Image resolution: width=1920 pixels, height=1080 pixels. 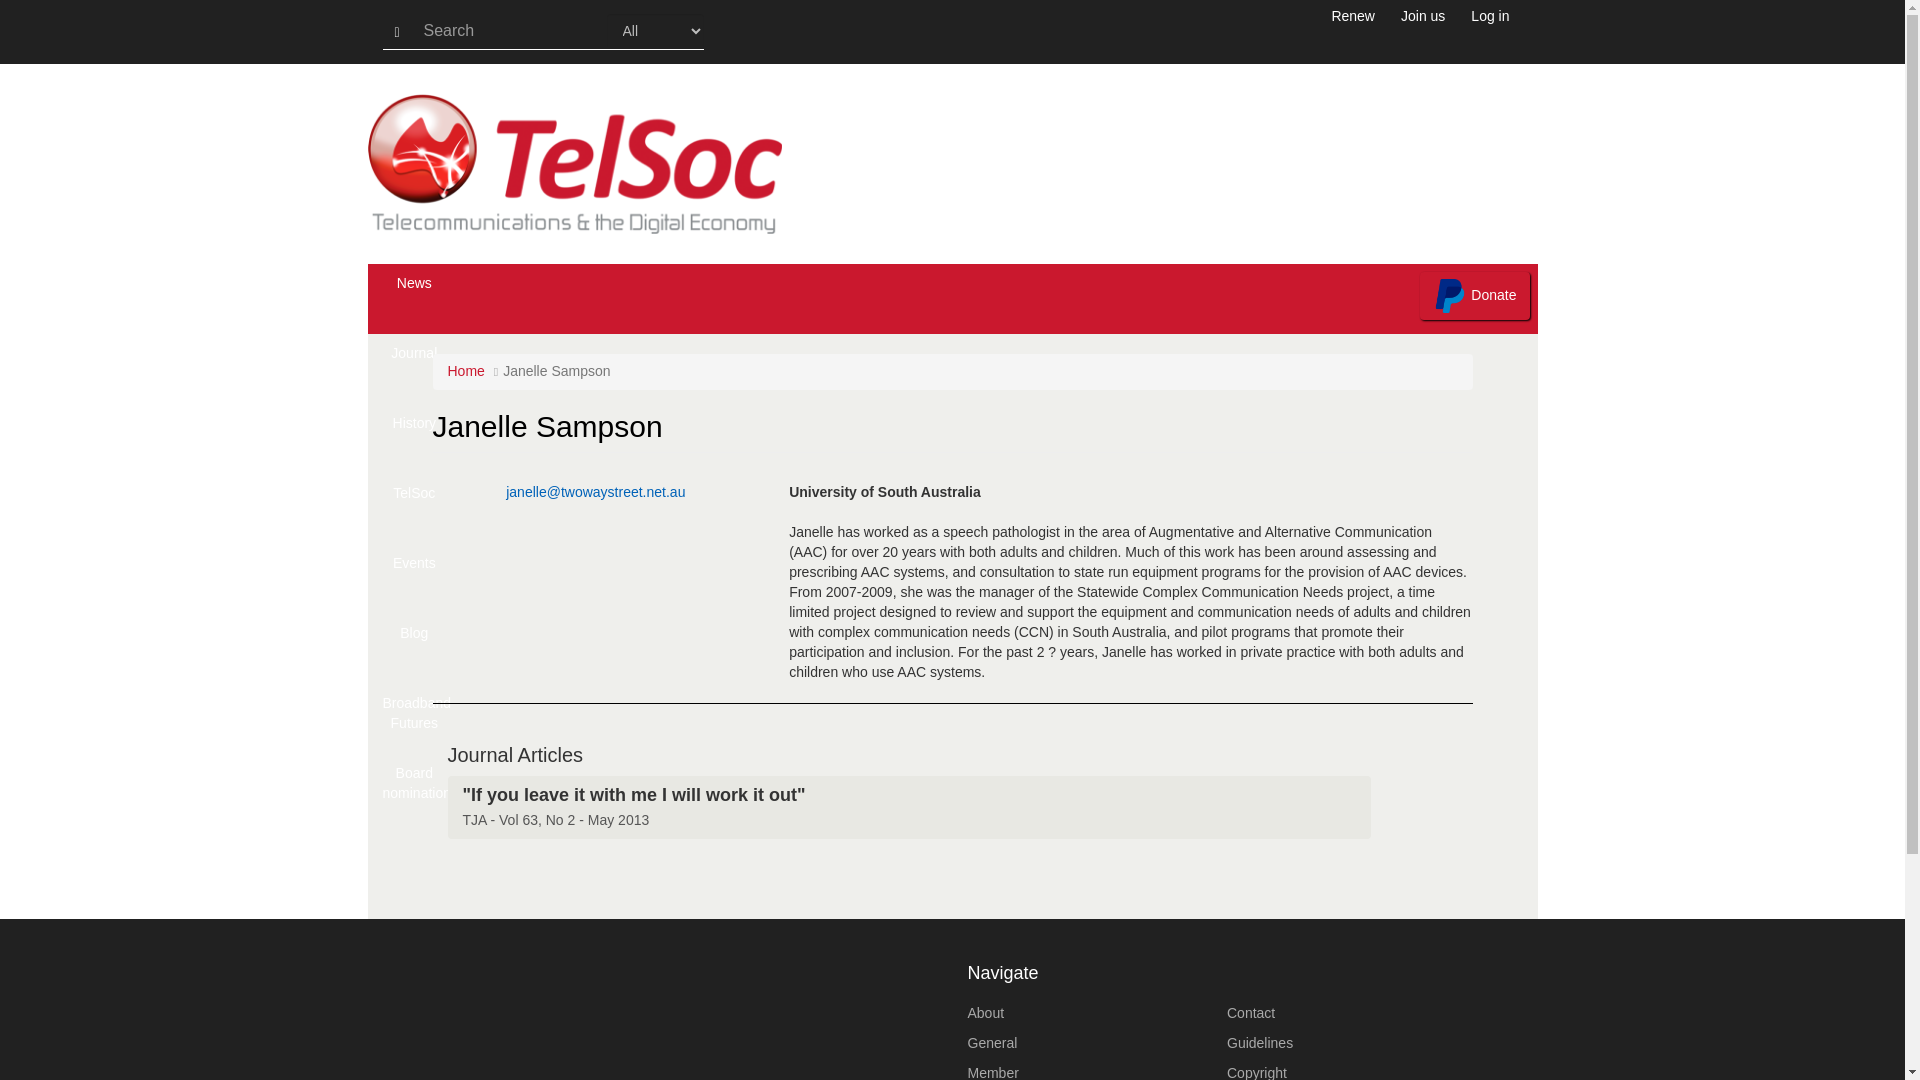 What do you see at coordinates (415, 298) in the screenshot?
I see `News` at bounding box center [415, 298].